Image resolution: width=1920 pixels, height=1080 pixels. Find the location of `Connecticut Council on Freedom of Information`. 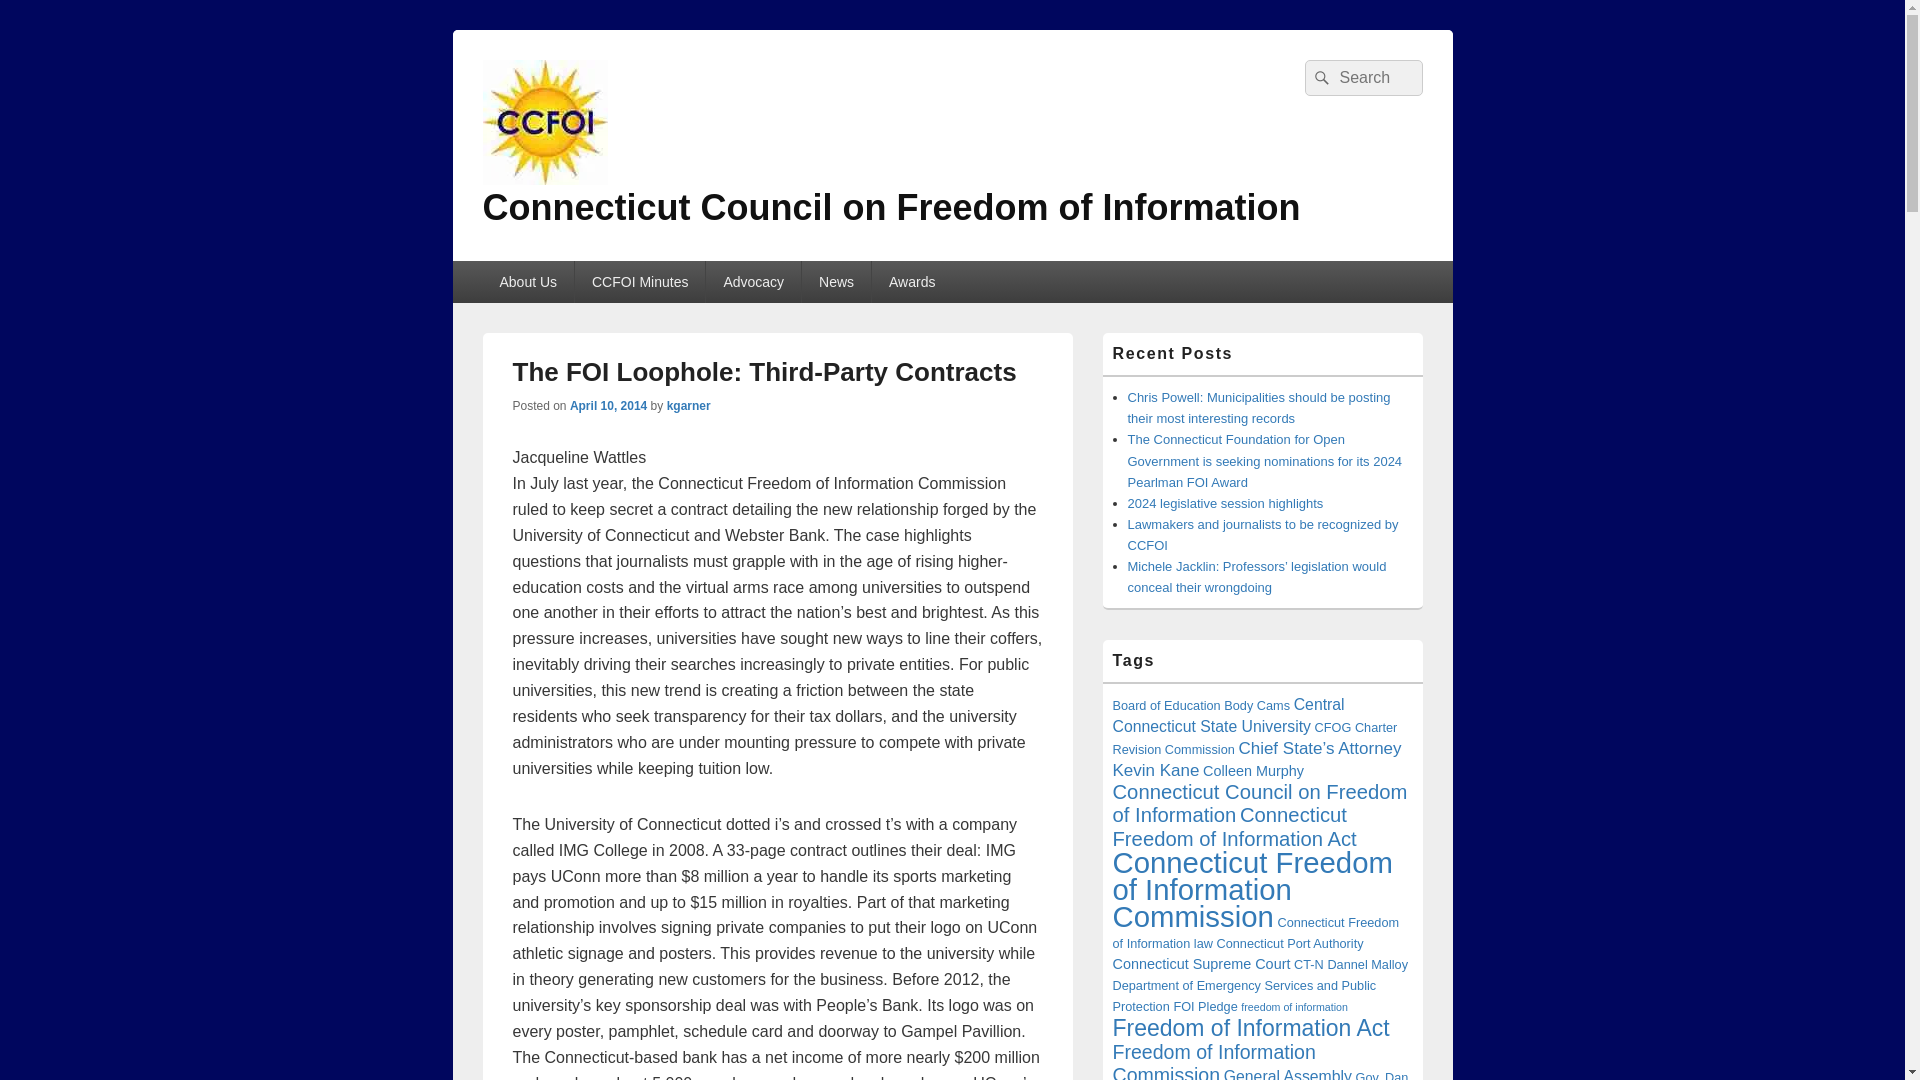

Connecticut Council on Freedom of Information is located at coordinates (890, 206).